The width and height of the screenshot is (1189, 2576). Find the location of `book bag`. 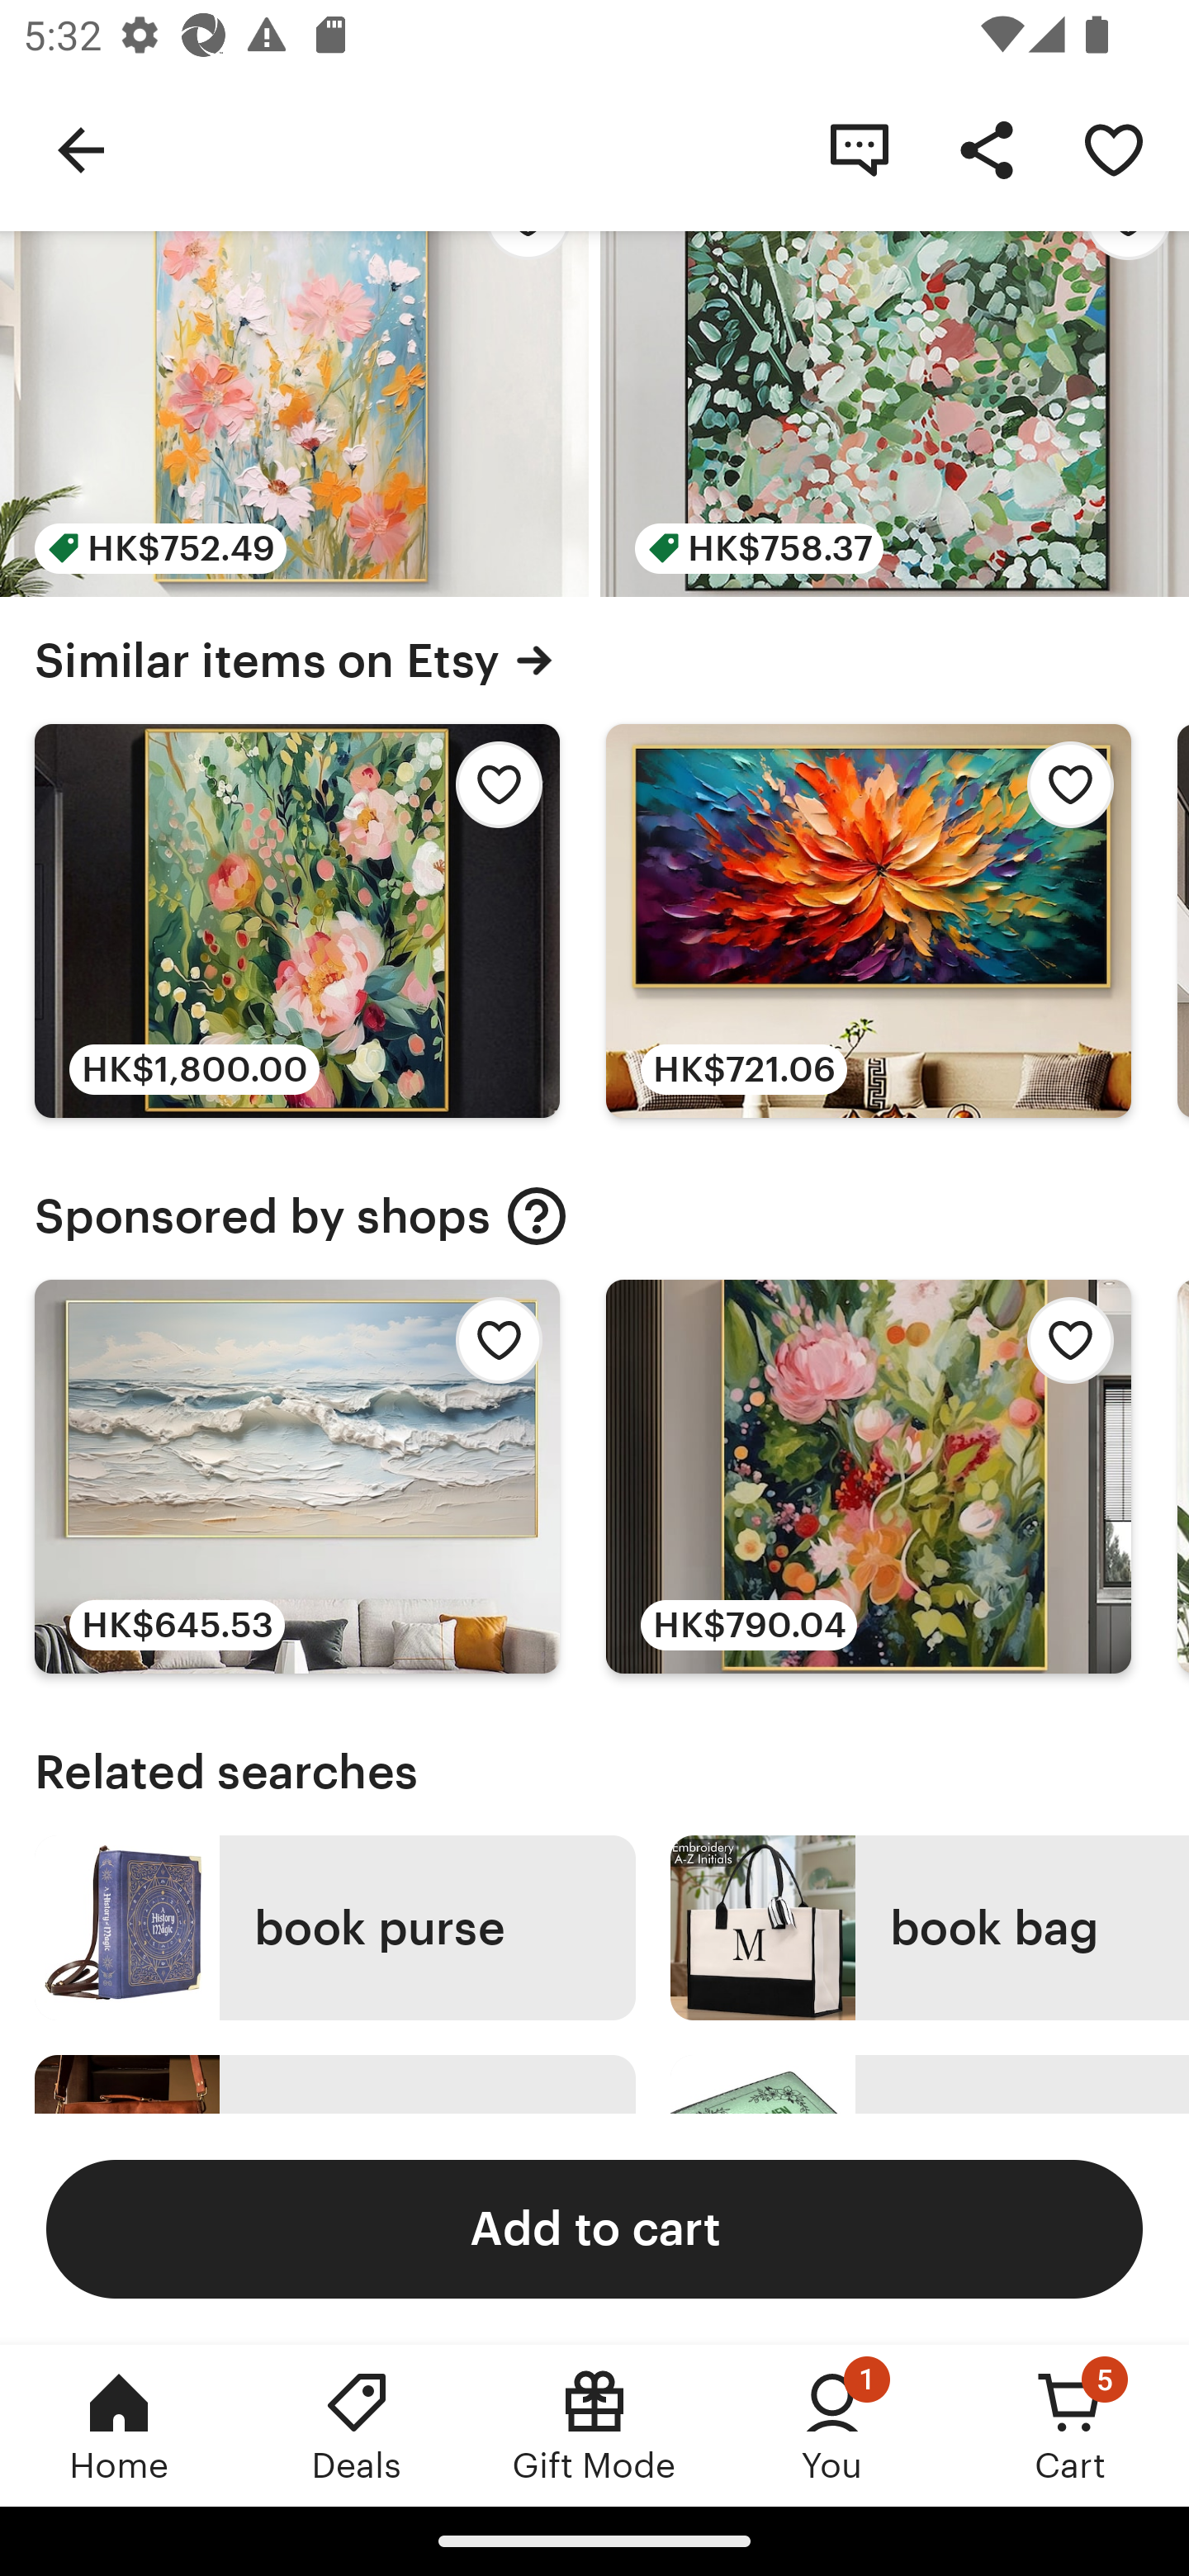

book bag is located at coordinates (930, 1927).